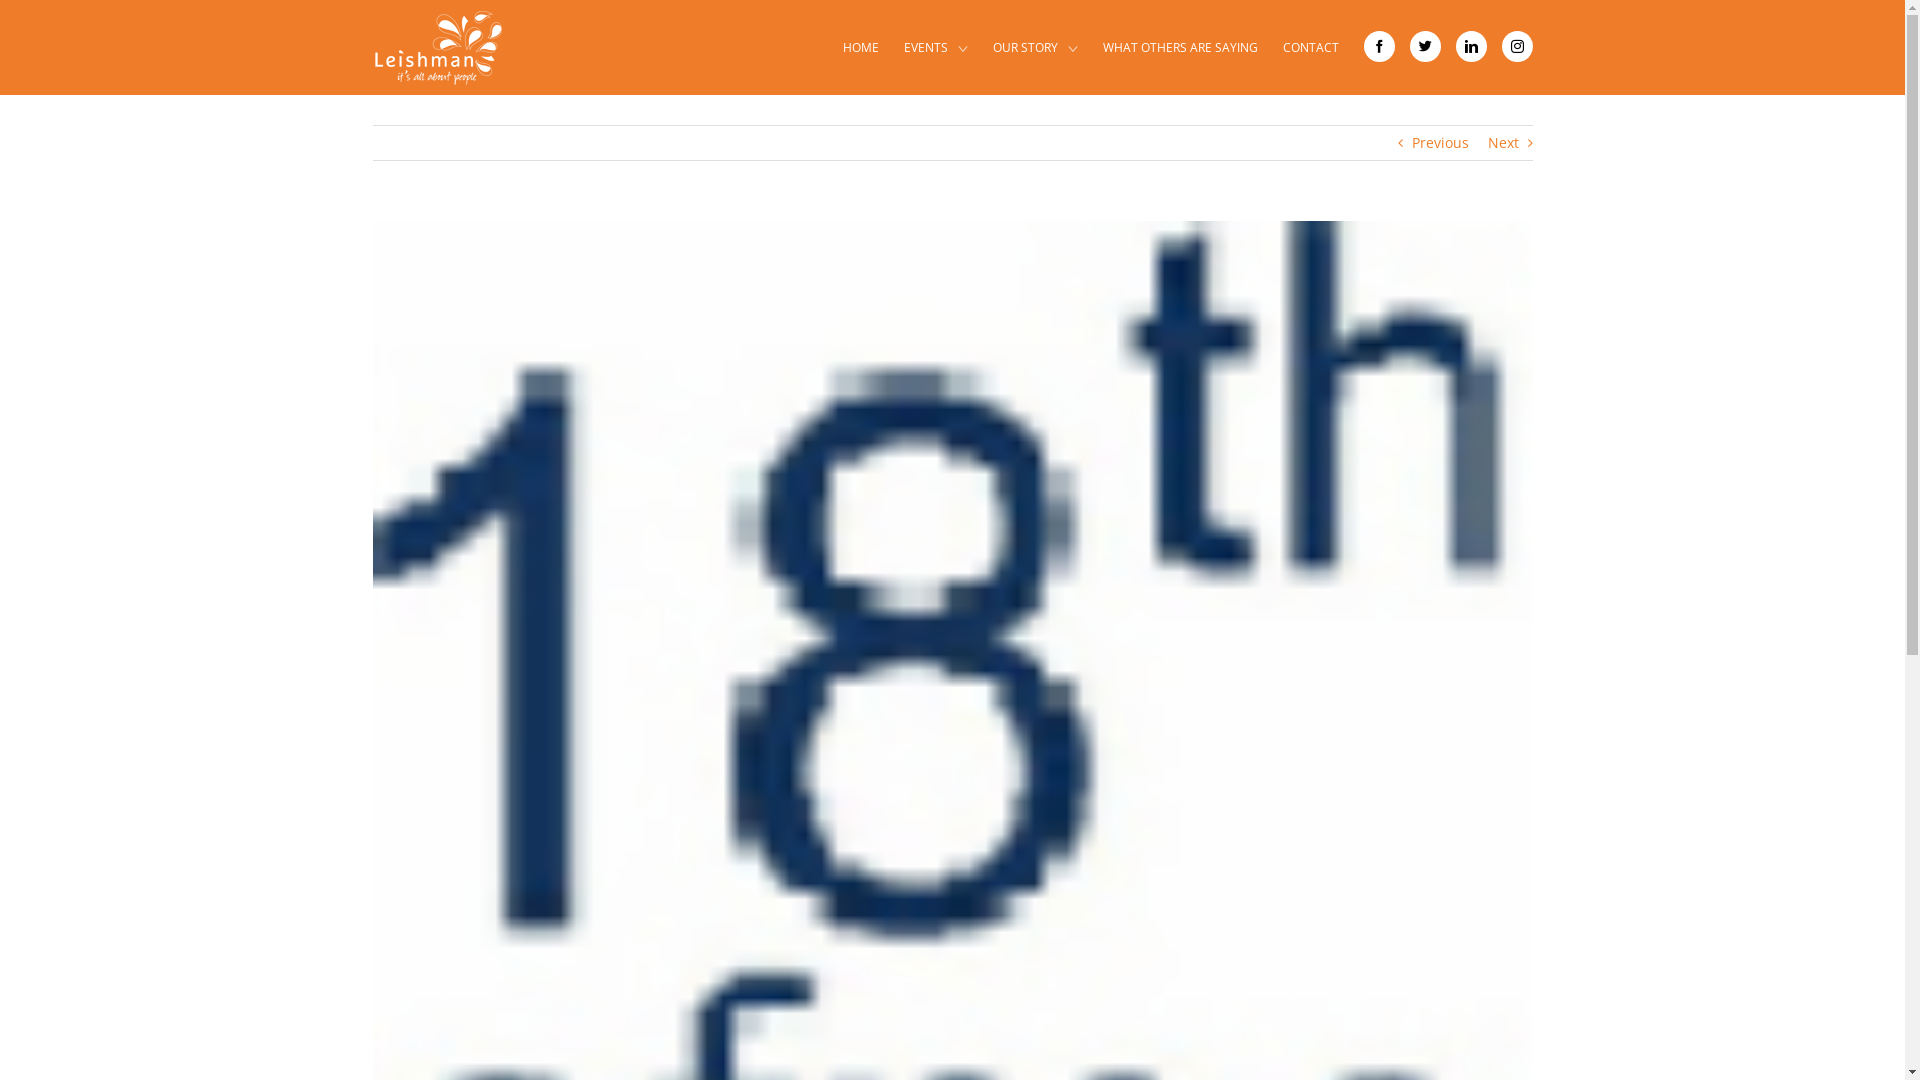 Image resolution: width=1920 pixels, height=1080 pixels. What do you see at coordinates (936, 48) in the screenshot?
I see `EVENTS` at bounding box center [936, 48].